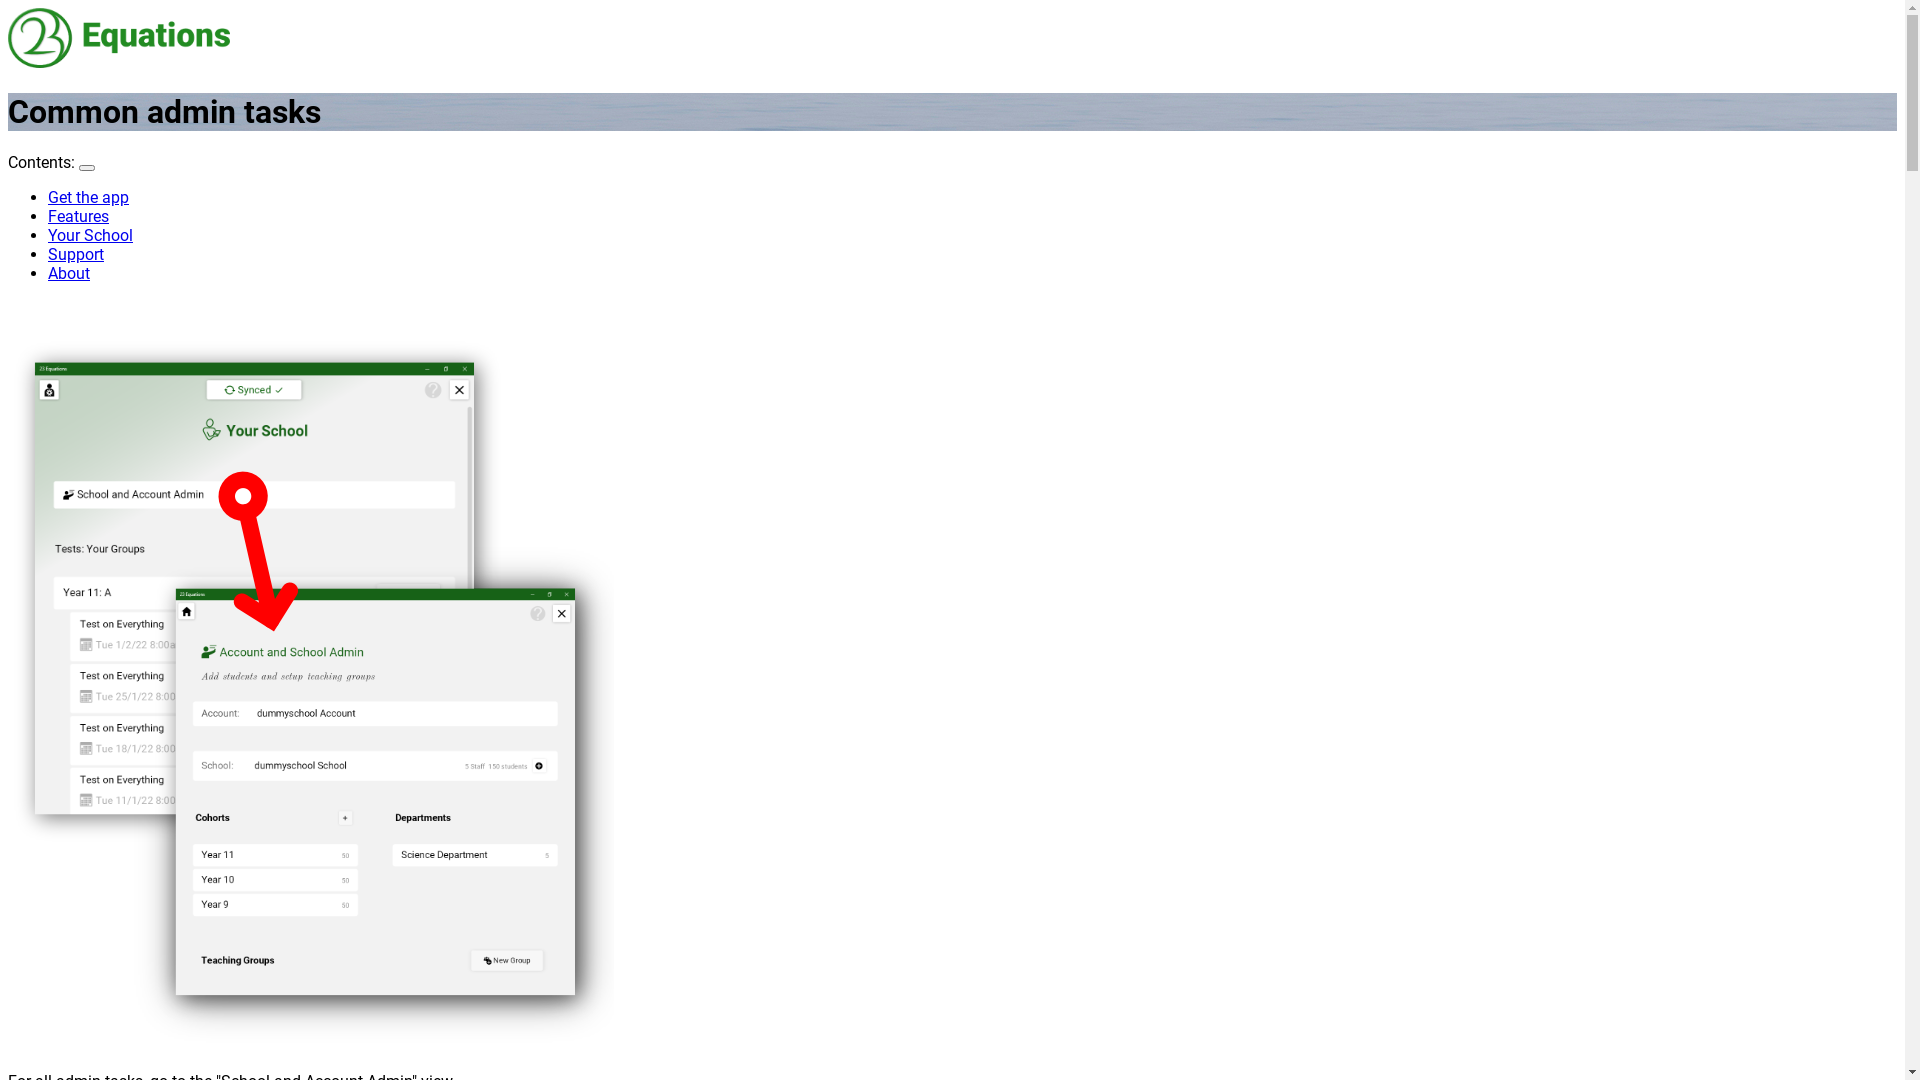  I want to click on Support, so click(76, 254).